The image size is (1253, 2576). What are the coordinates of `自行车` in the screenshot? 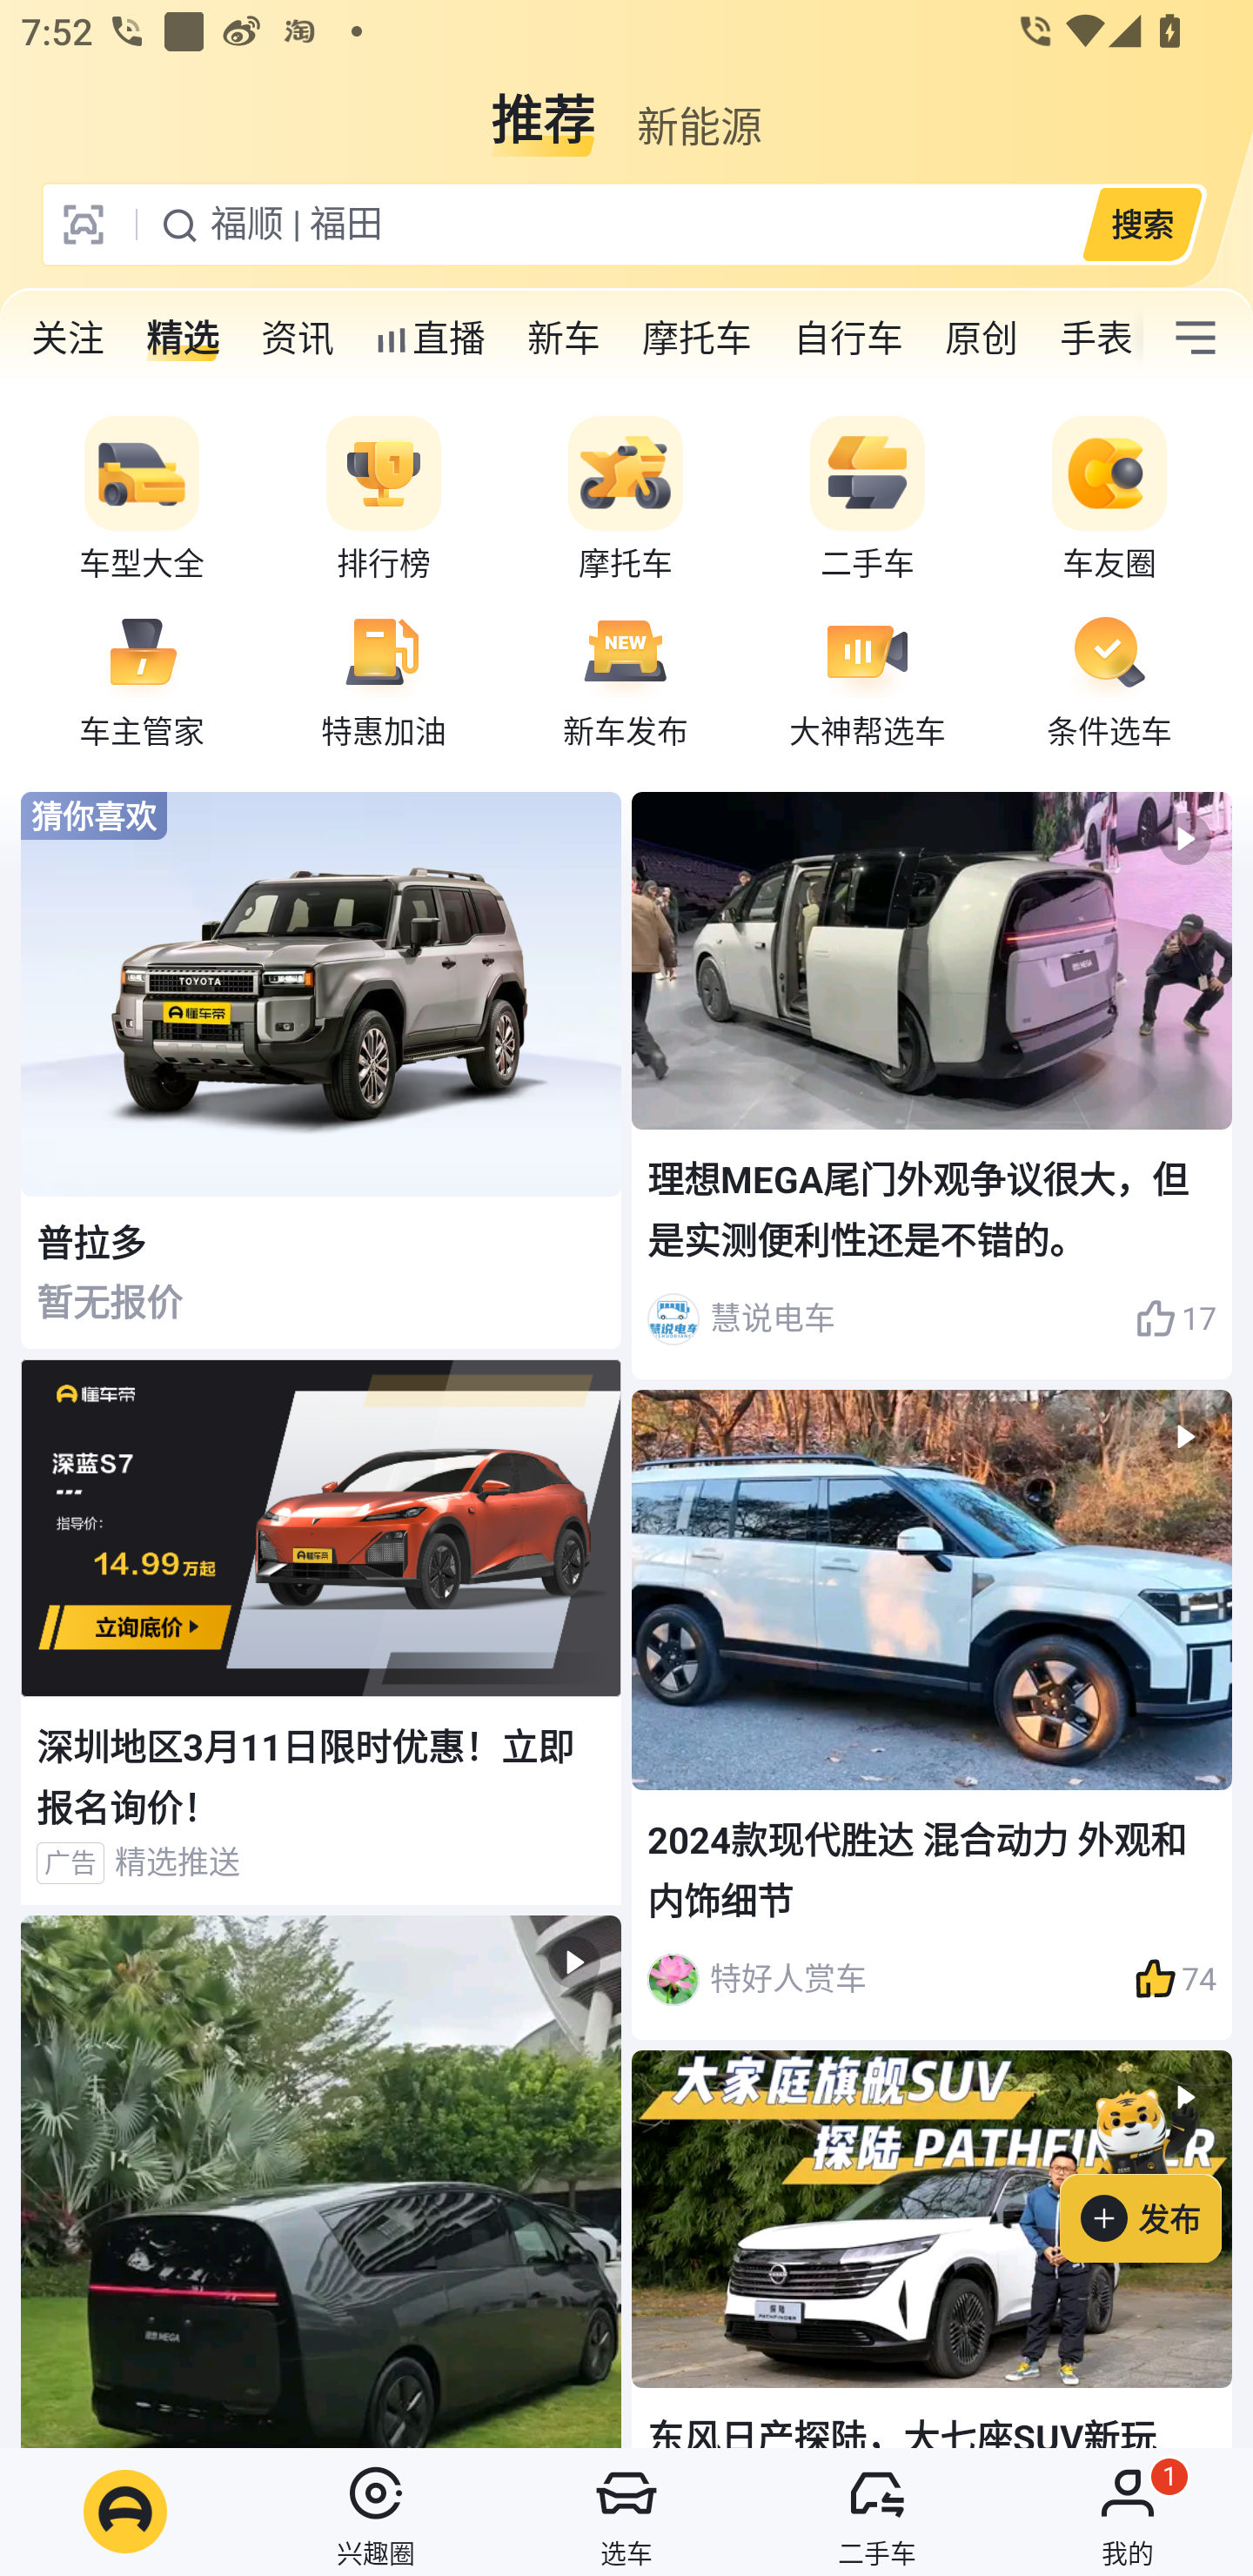 It's located at (848, 338).